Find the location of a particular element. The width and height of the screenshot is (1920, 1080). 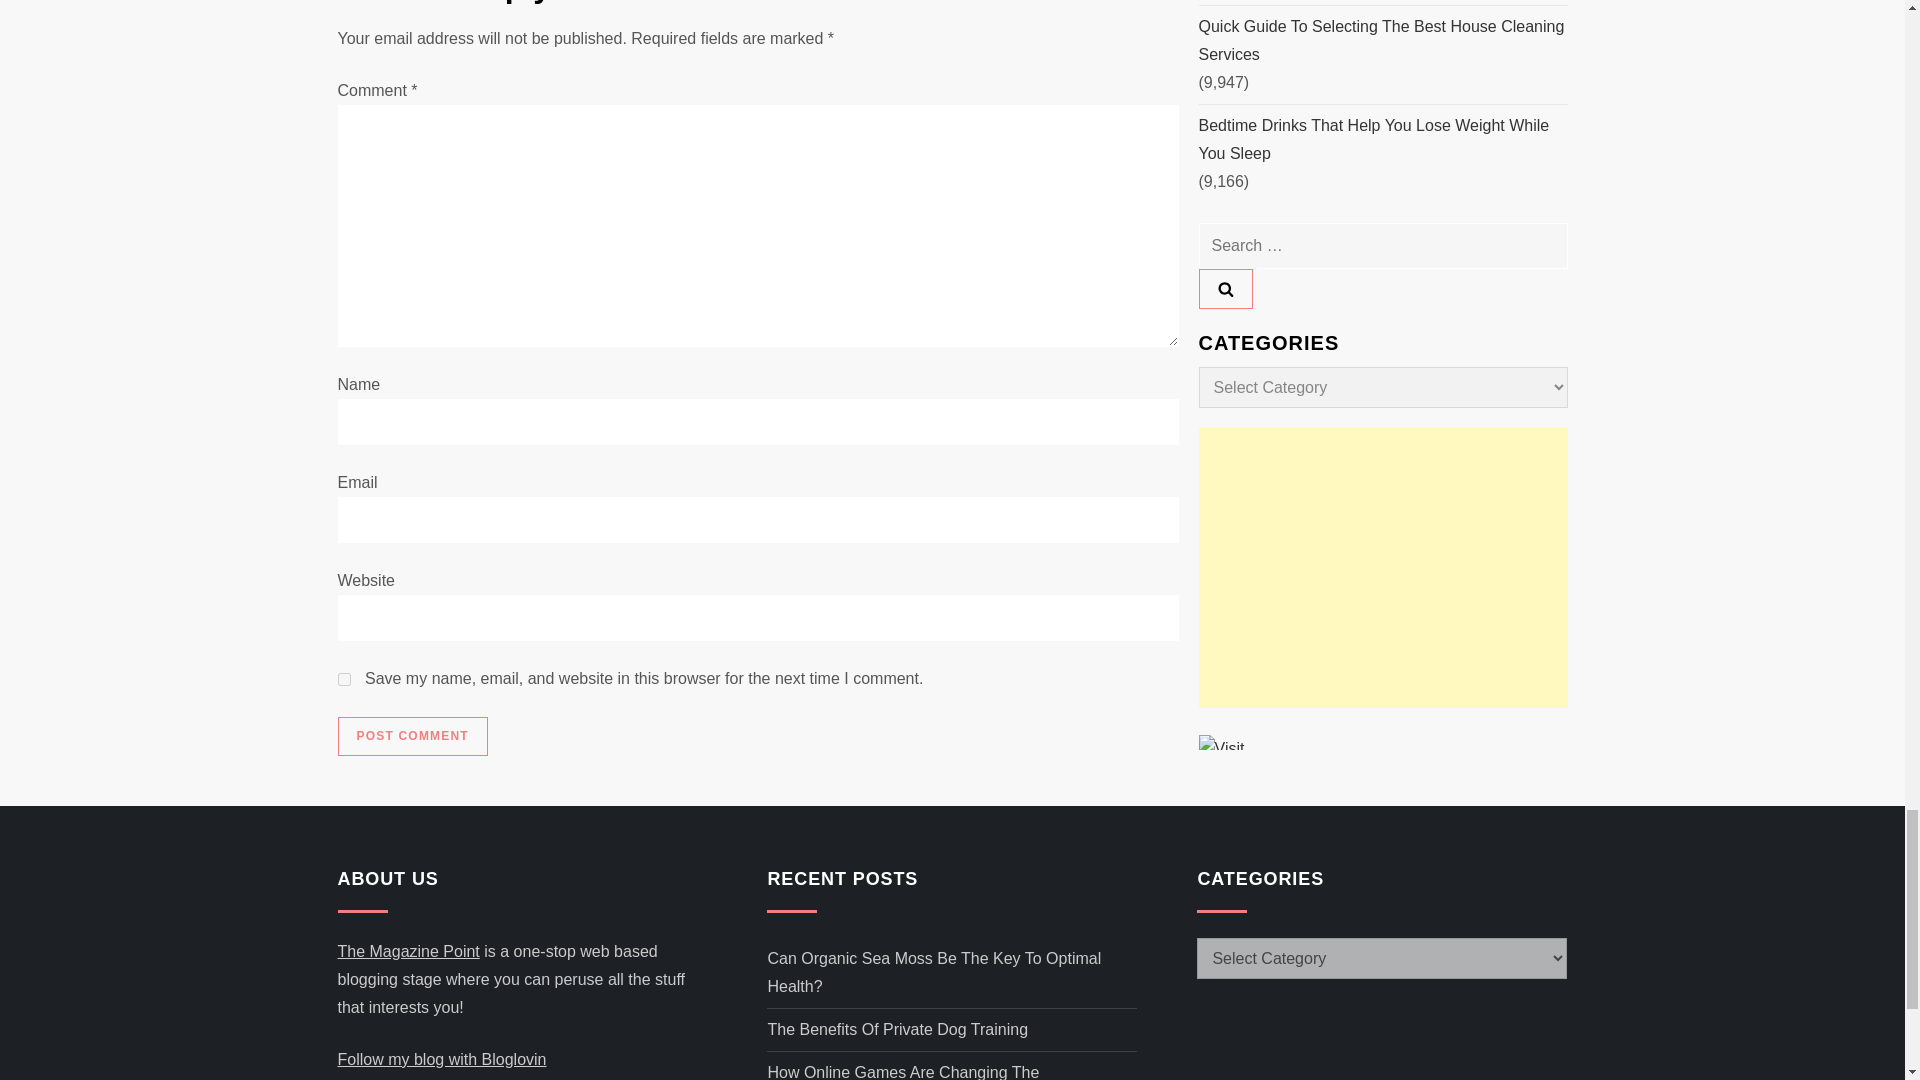

Post Comment is located at coordinates (412, 737).